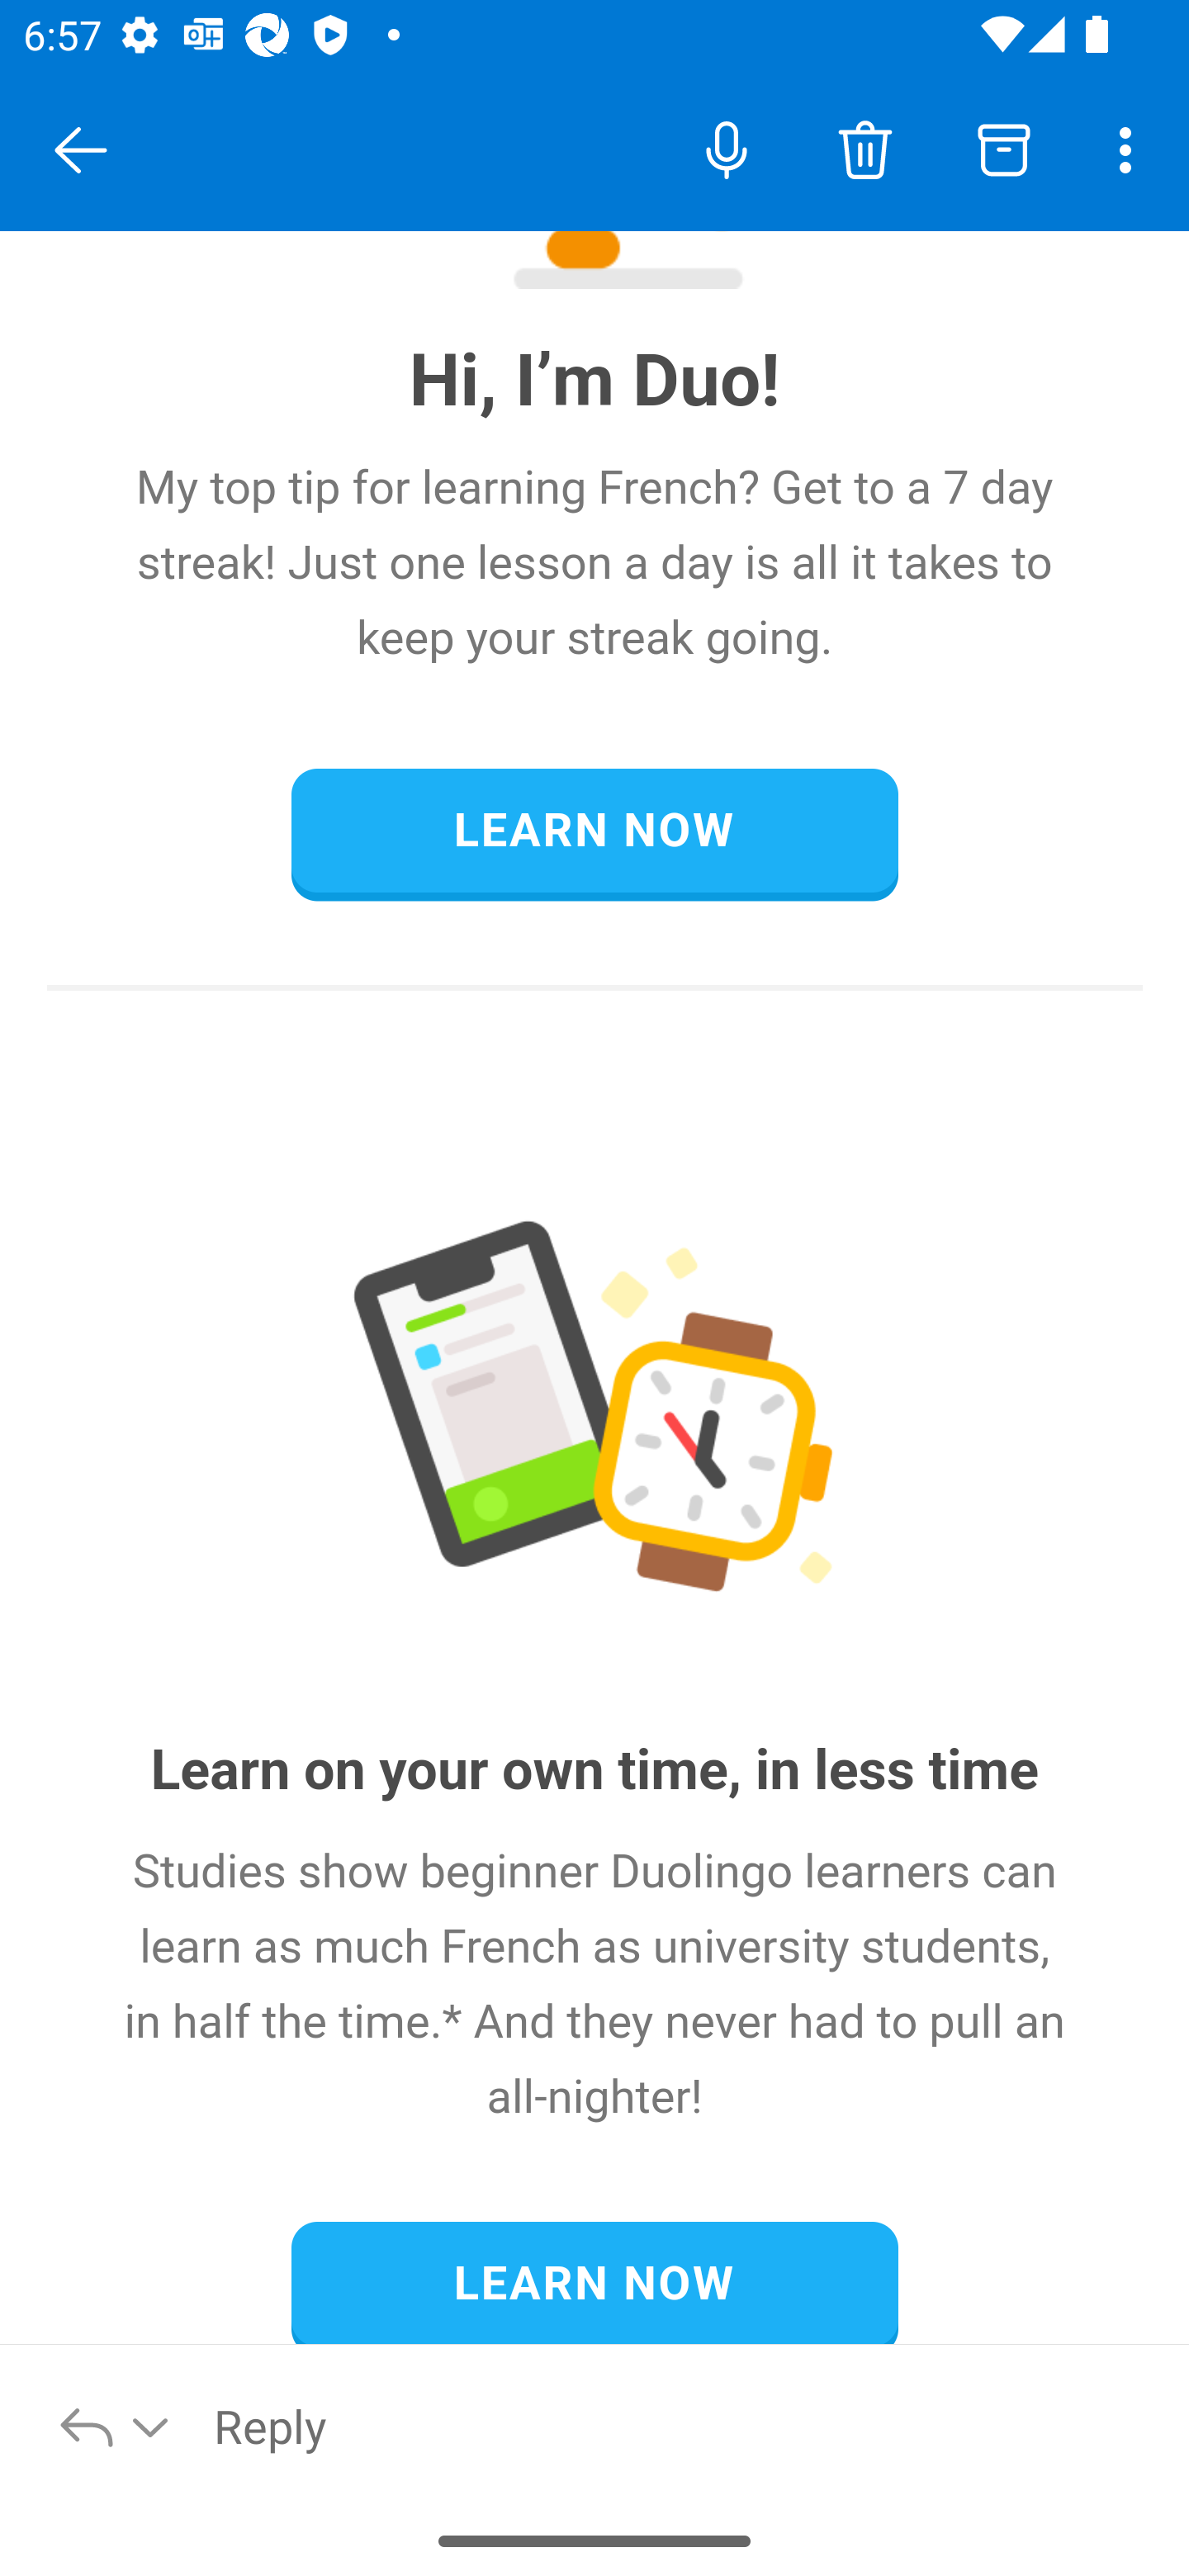  What do you see at coordinates (596, 1418) in the screenshot?
I see `image` at bounding box center [596, 1418].